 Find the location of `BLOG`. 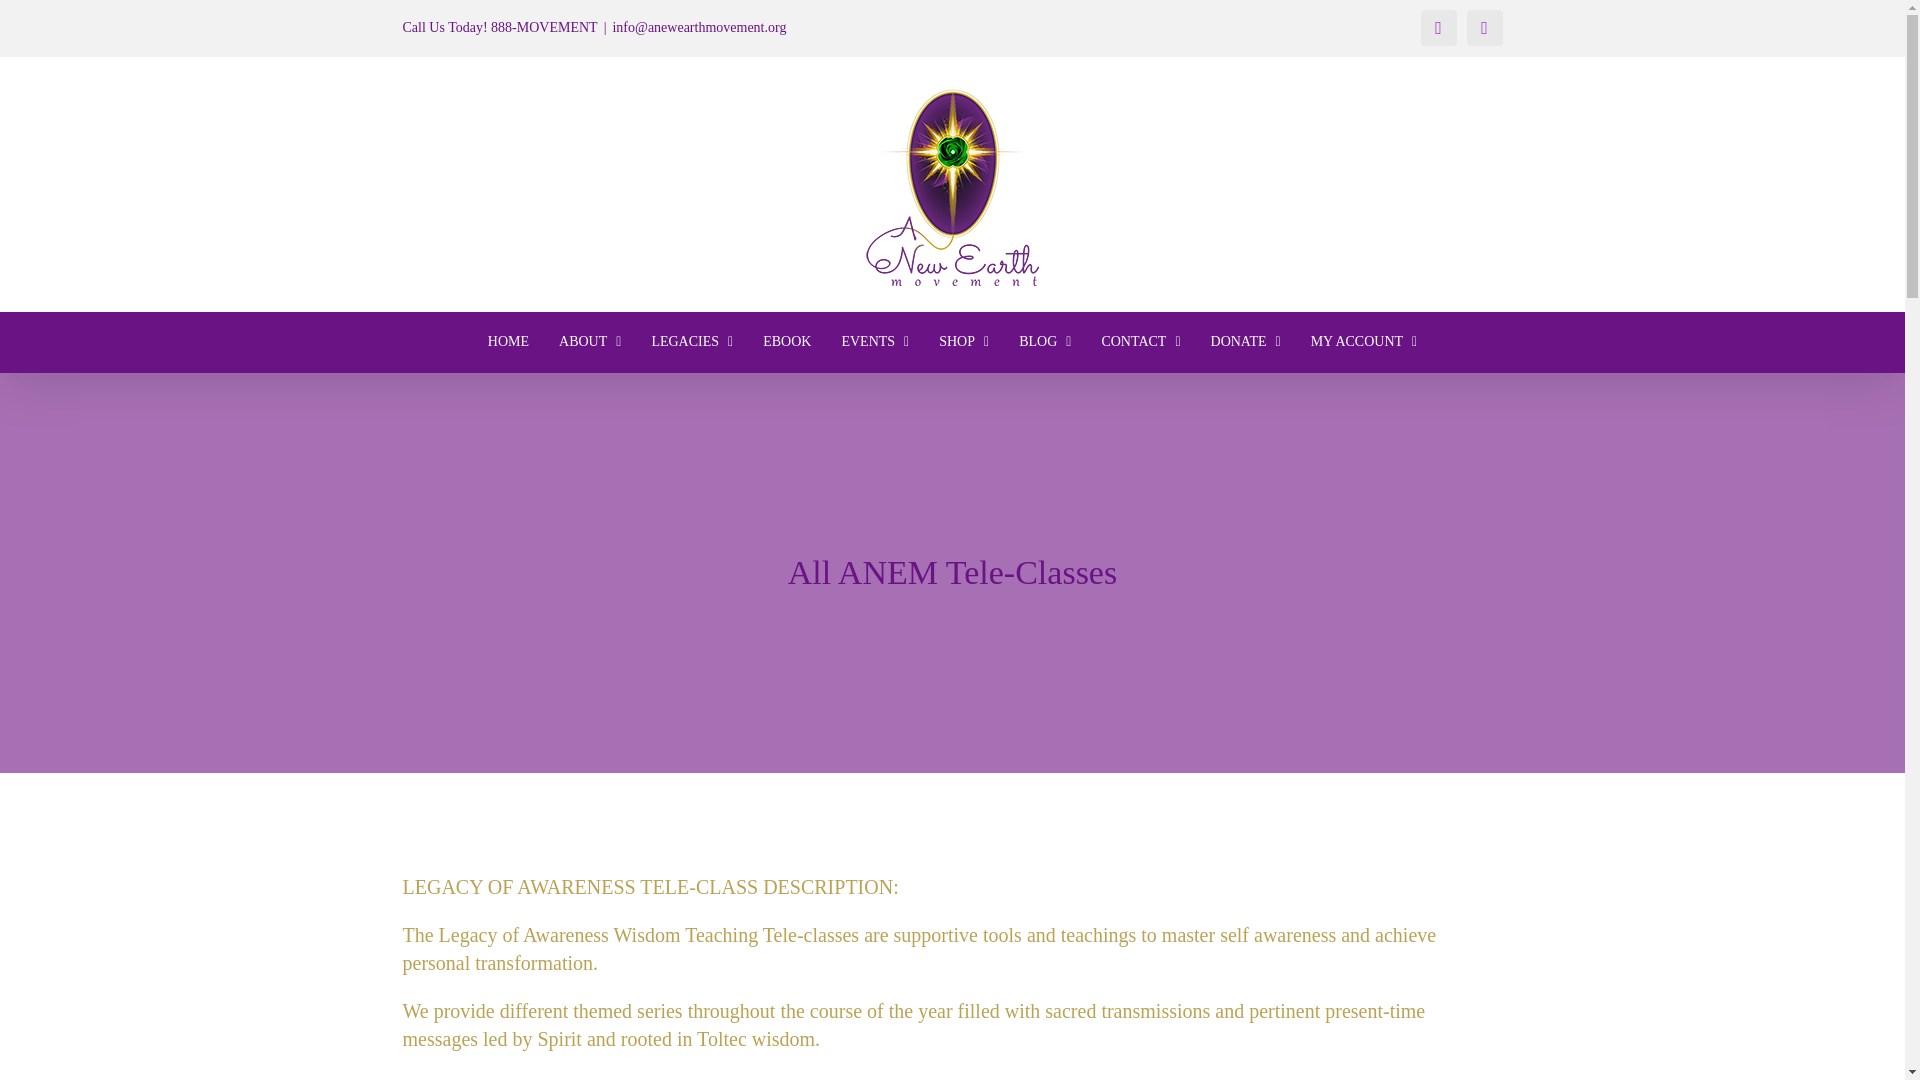

BLOG is located at coordinates (1045, 342).